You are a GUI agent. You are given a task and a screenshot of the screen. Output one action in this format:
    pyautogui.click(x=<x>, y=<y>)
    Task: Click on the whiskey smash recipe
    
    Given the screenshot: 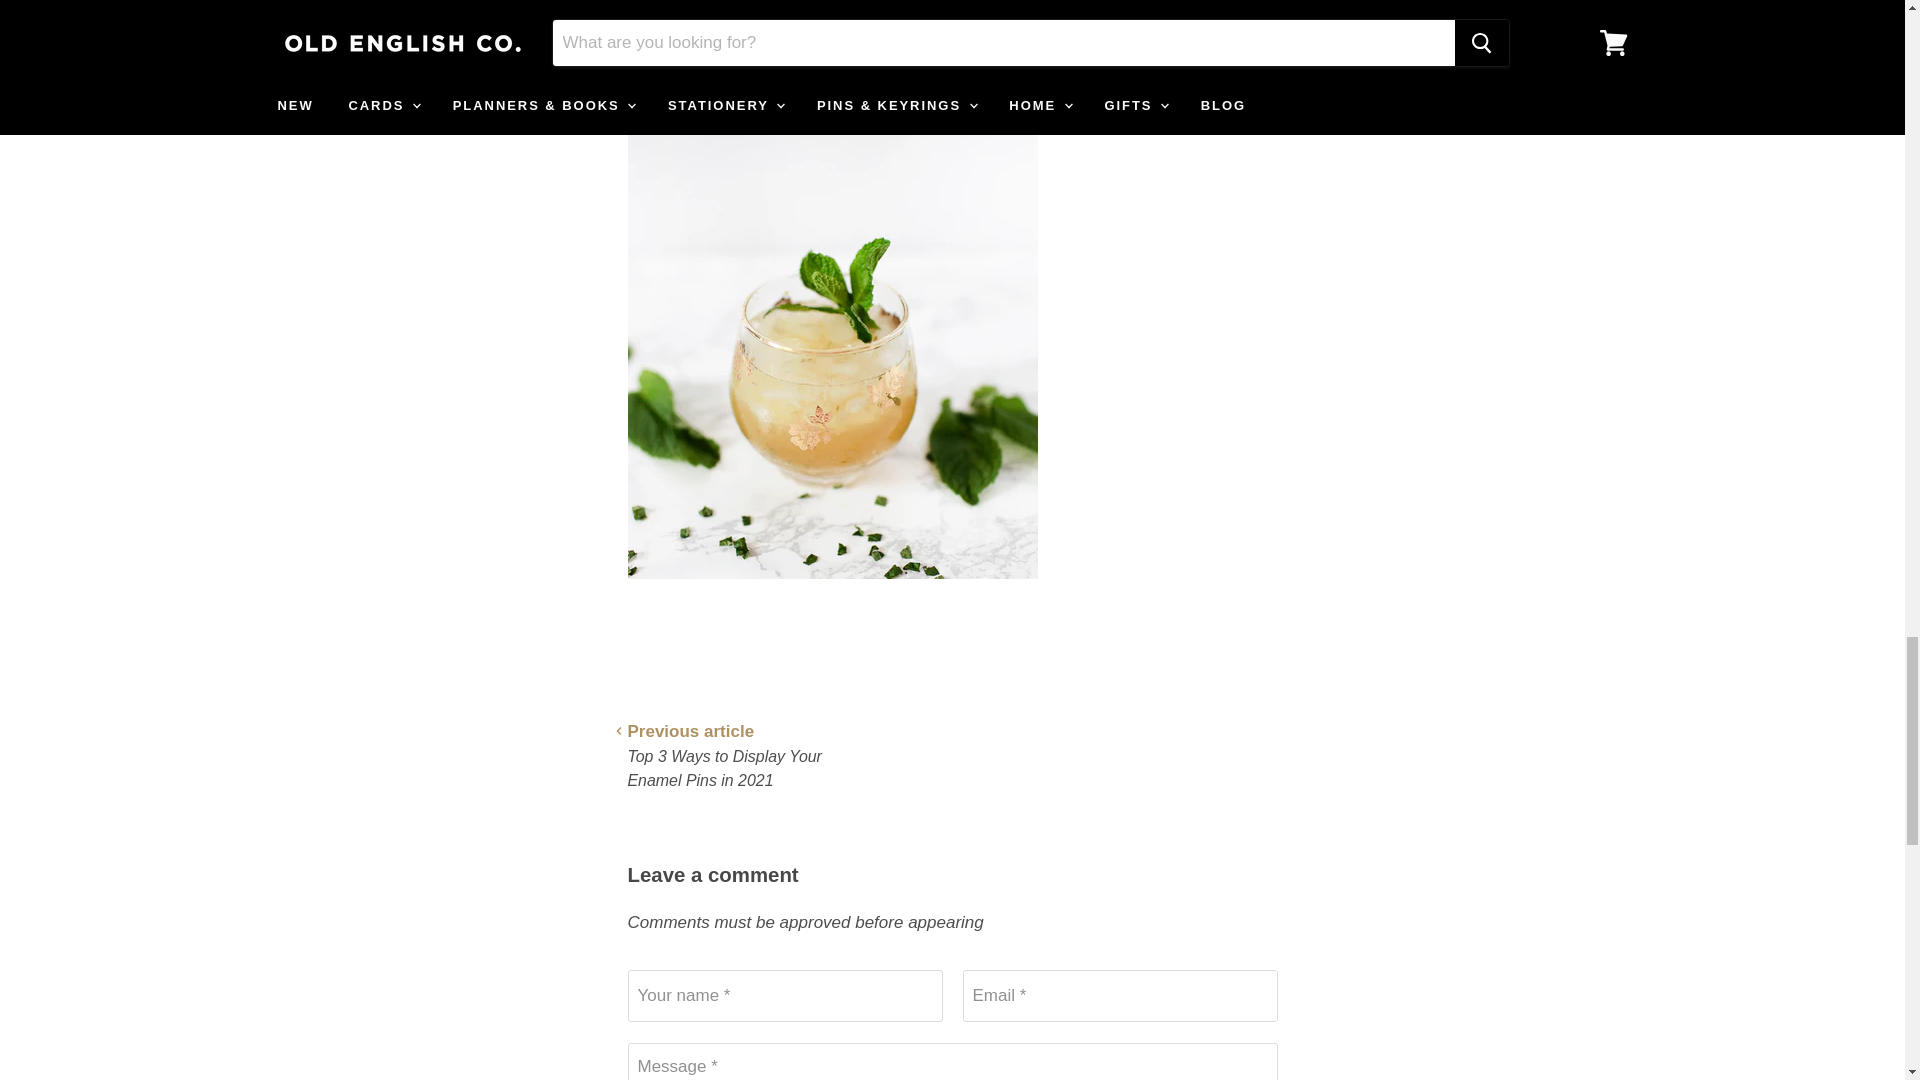 What is the action you would take?
    pyautogui.click(x=740, y=24)
    